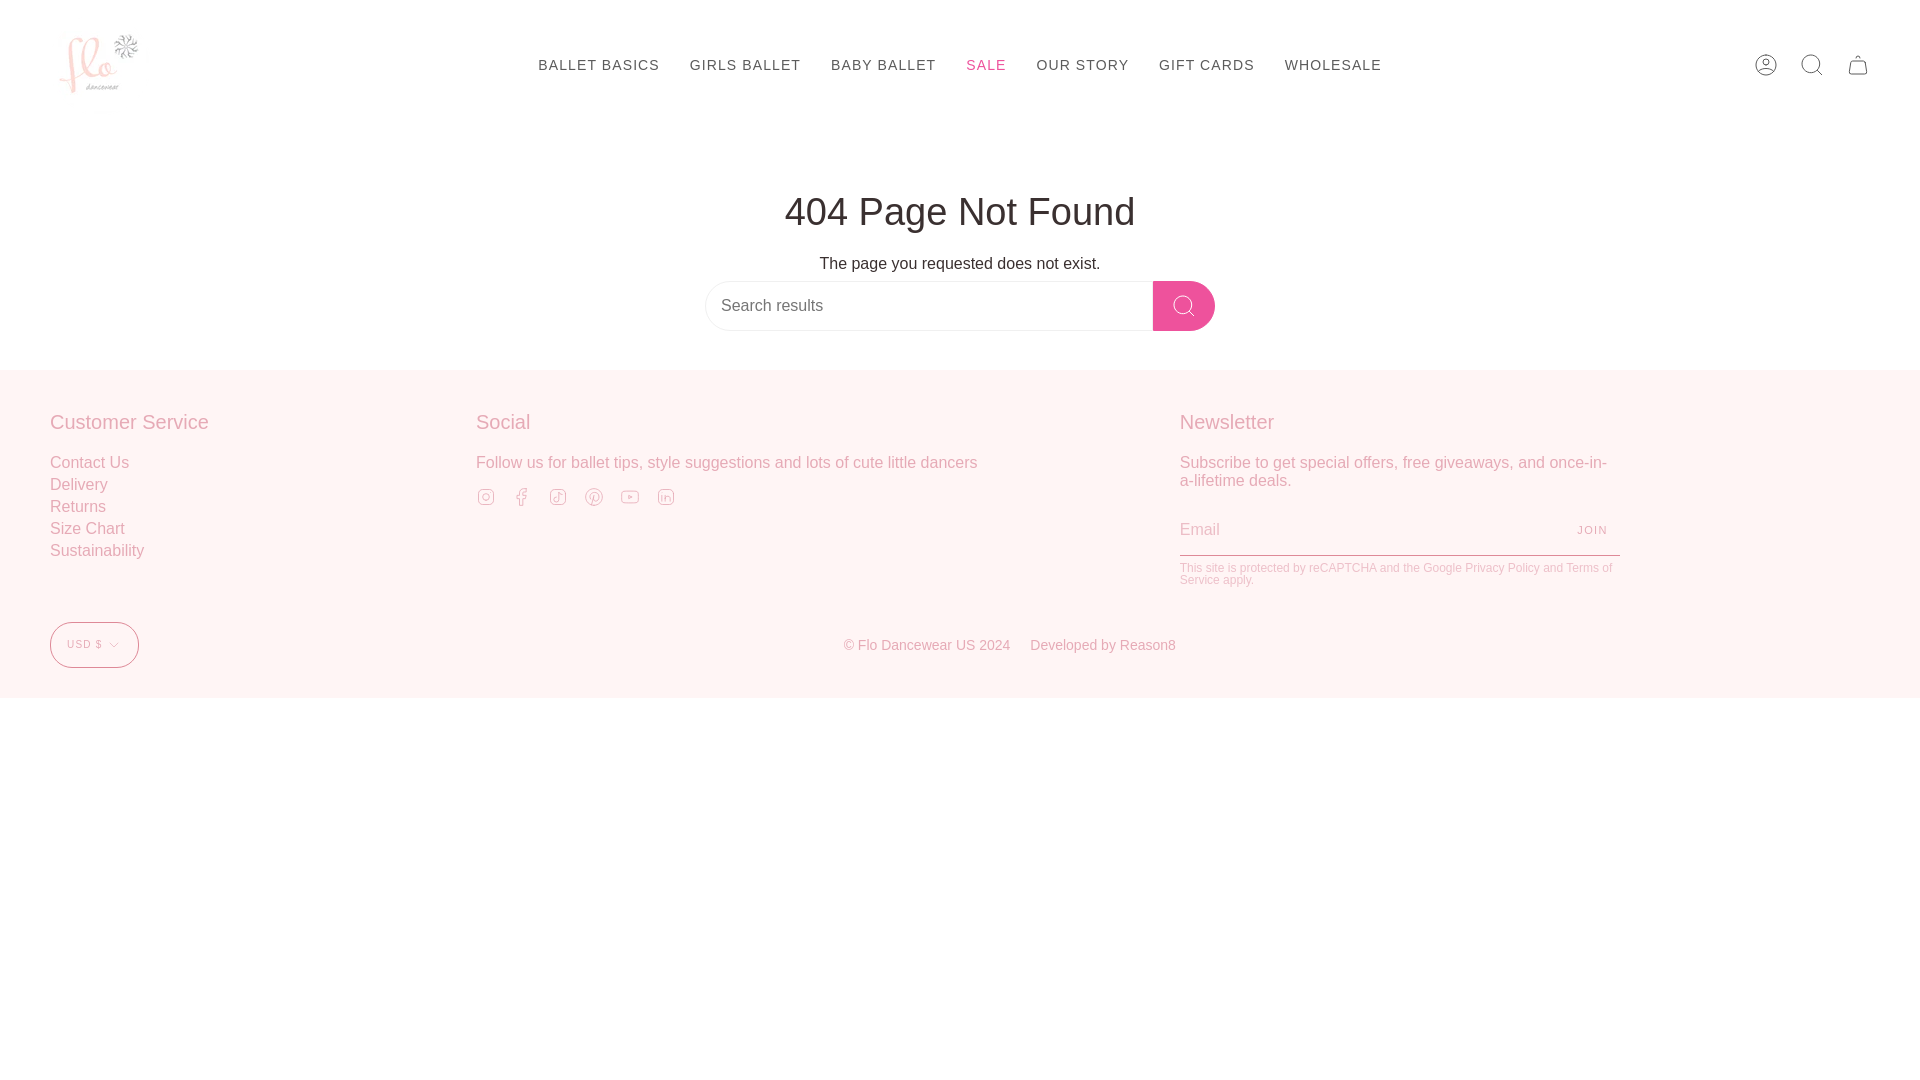 This screenshot has height=1080, width=1920. I want to click on OUR STORY, so click(1082, 64).